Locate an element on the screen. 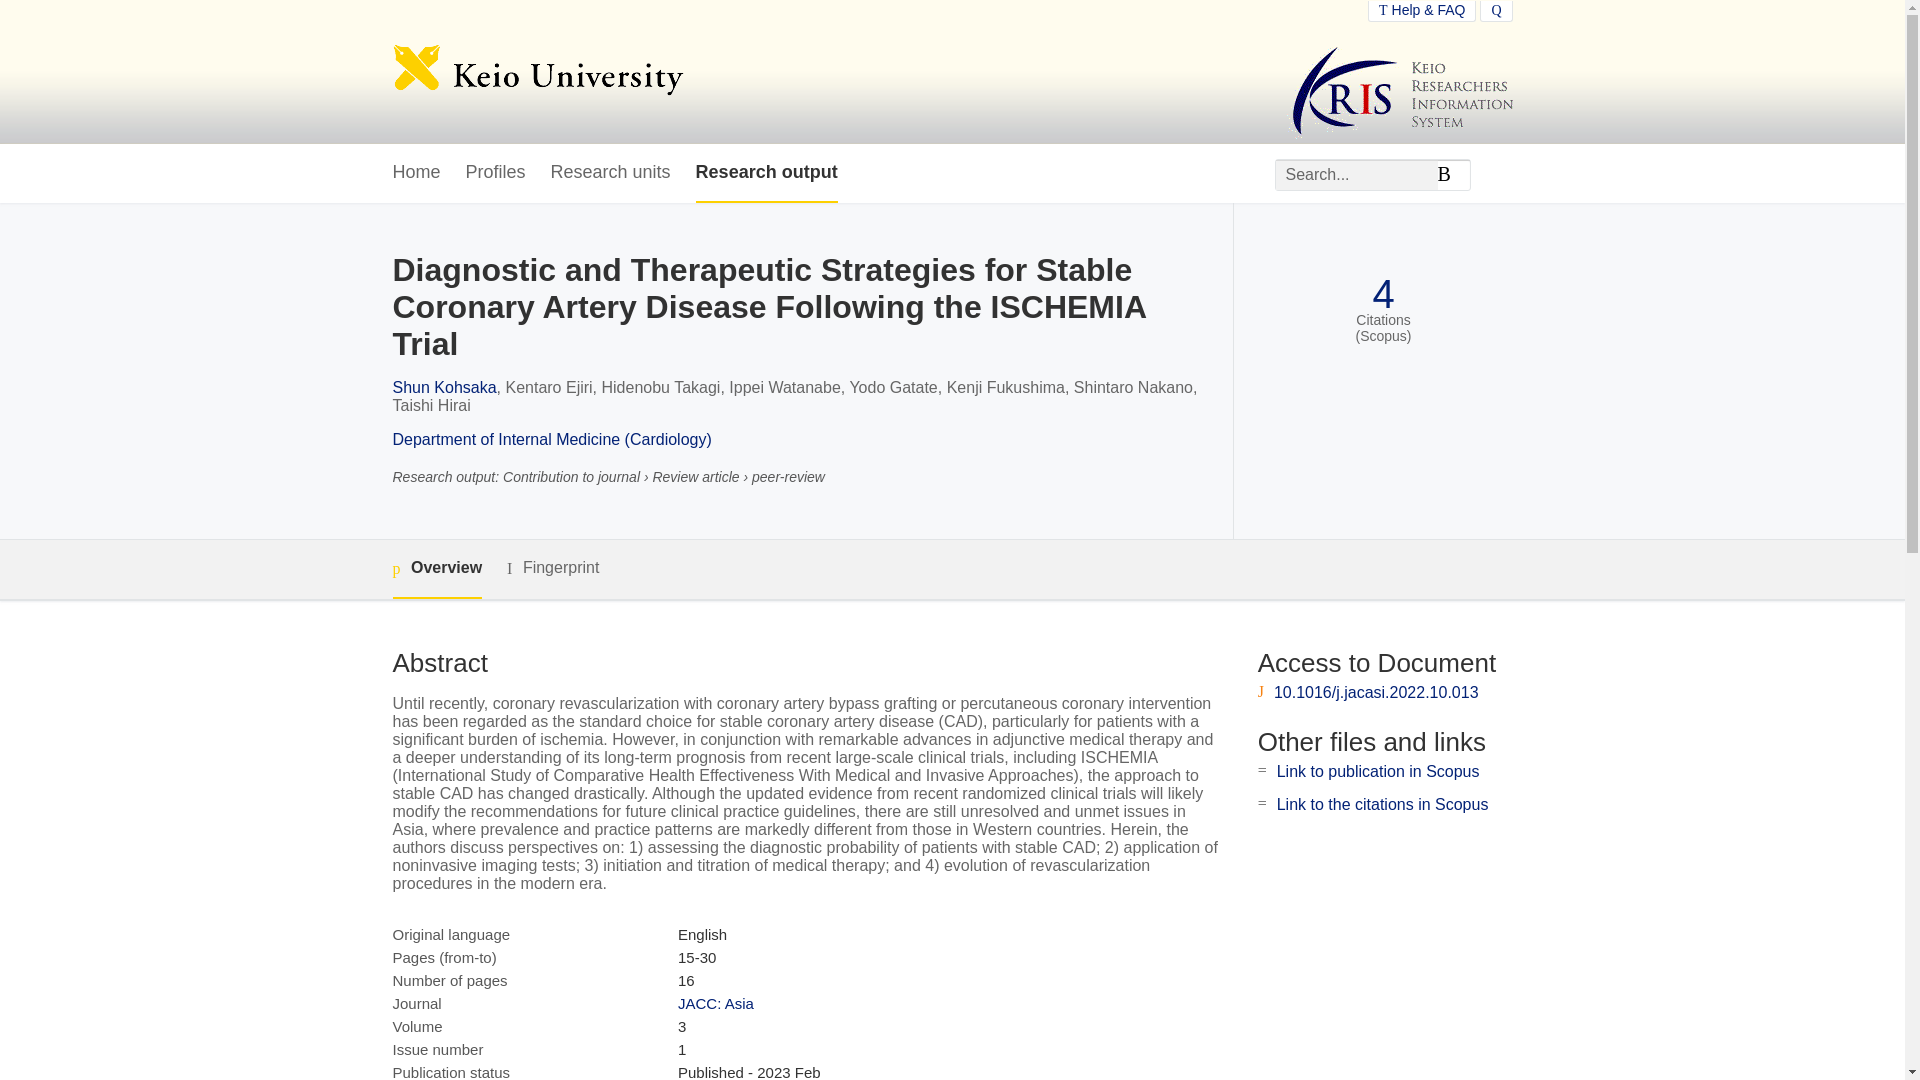 The image size is (1920, 1080). Profiles is located at coordinates (496, 173).